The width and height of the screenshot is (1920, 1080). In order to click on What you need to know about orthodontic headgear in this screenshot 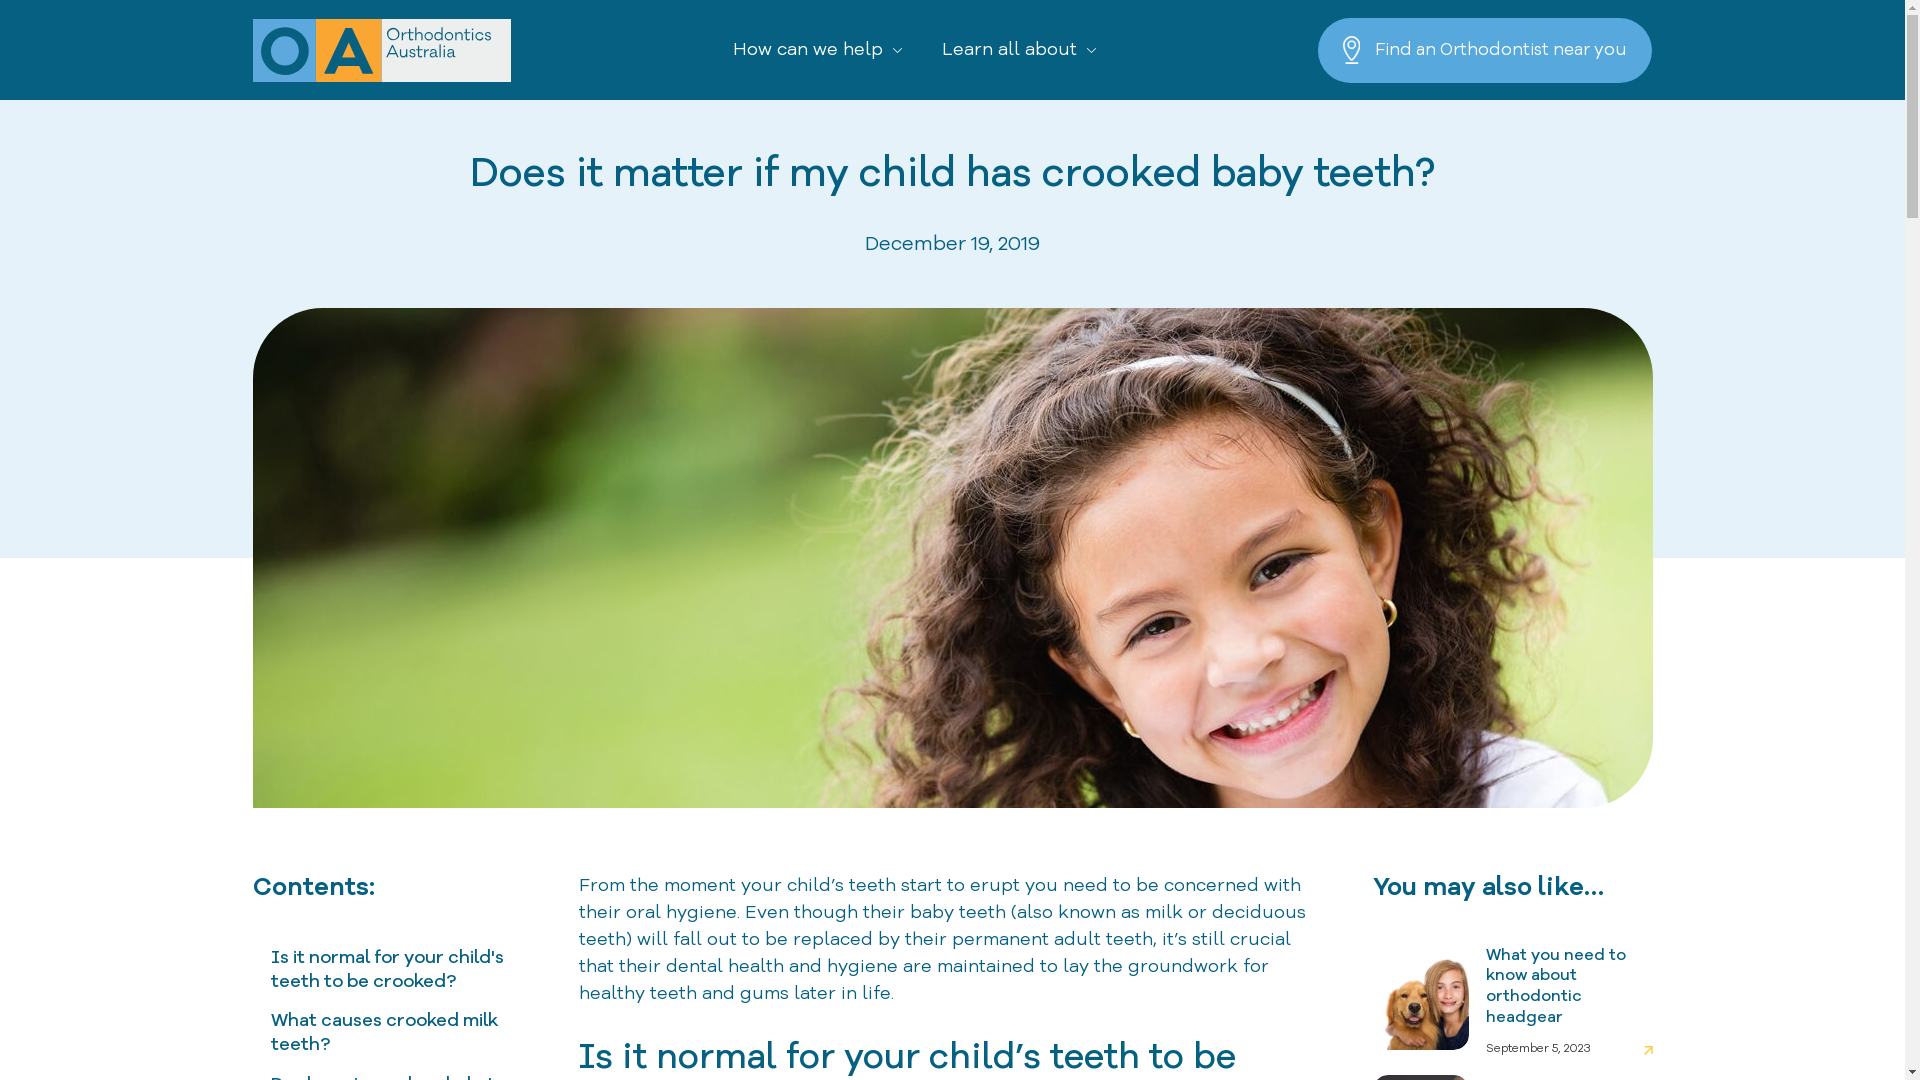, I will do `click(1570, 988)`.